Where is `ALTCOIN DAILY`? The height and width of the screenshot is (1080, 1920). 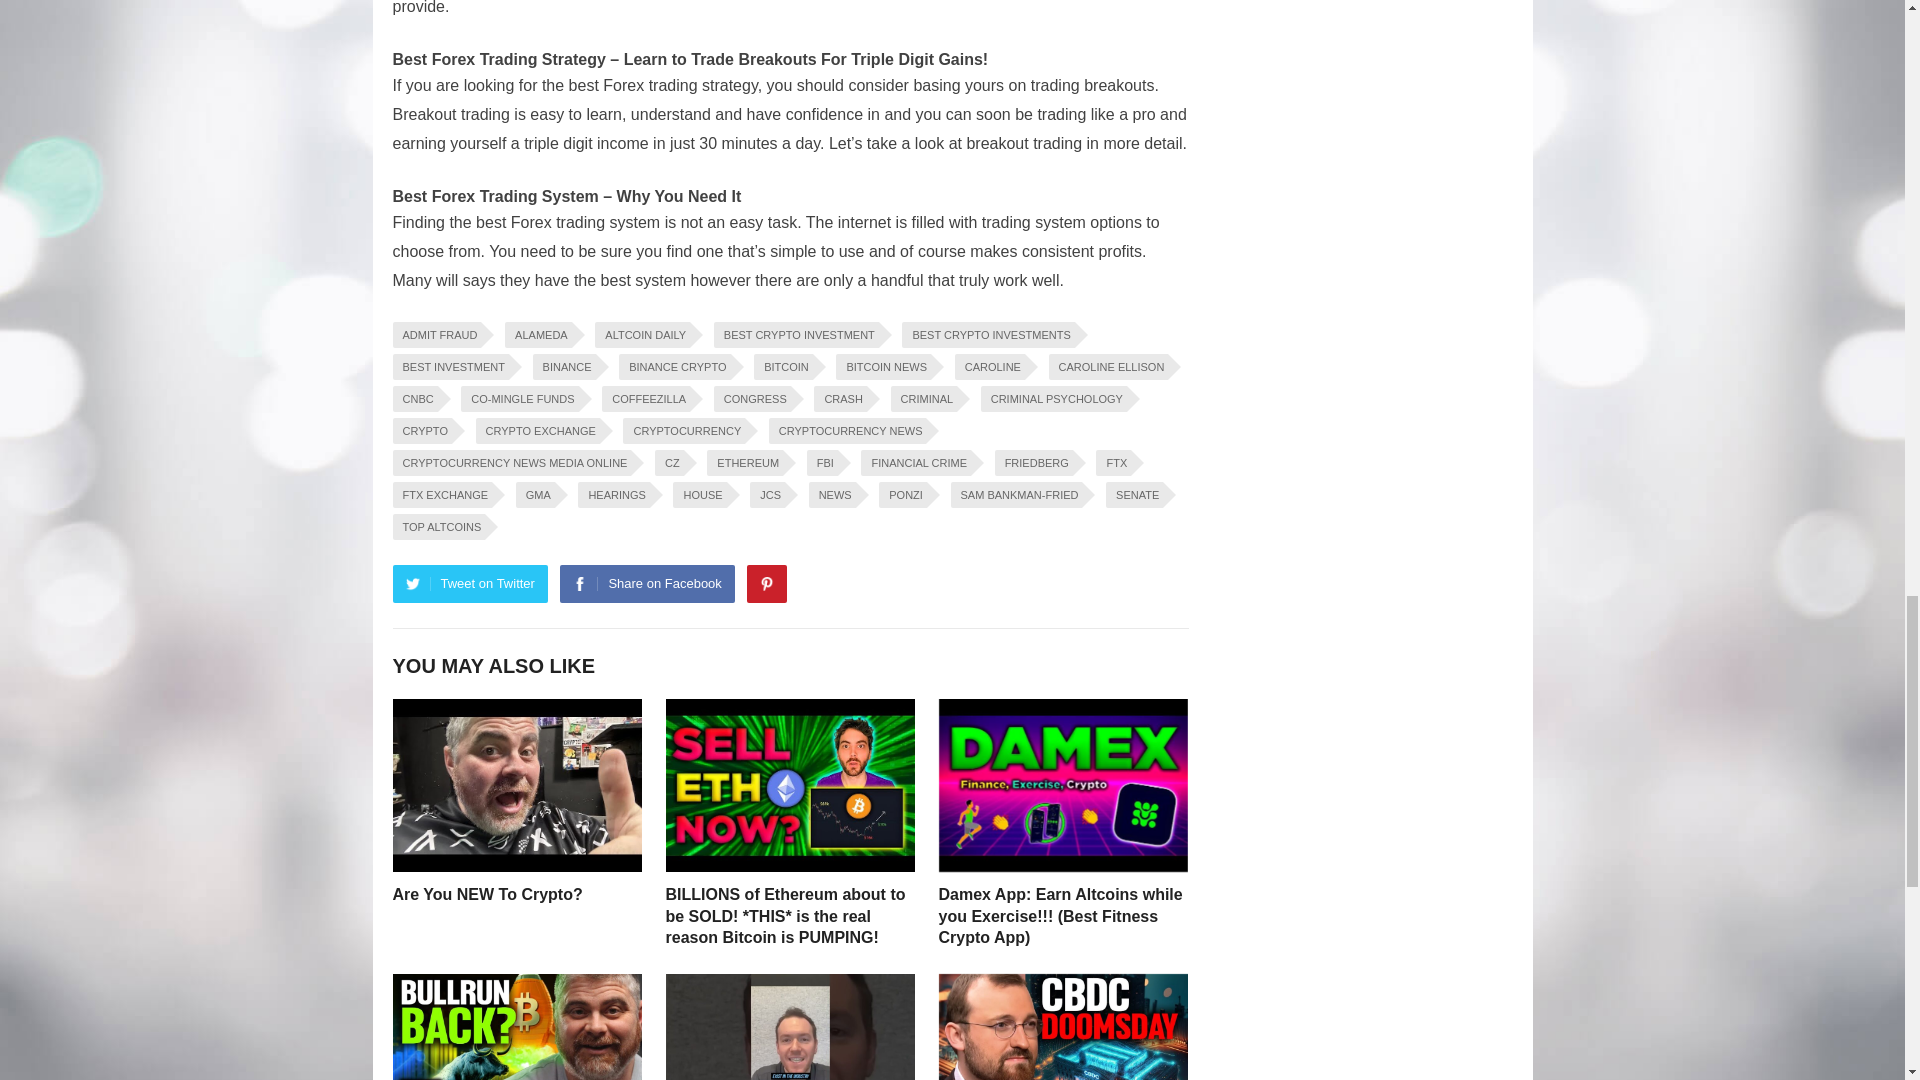 ALTCOIN DAILY is located at coordinates (642, 334).